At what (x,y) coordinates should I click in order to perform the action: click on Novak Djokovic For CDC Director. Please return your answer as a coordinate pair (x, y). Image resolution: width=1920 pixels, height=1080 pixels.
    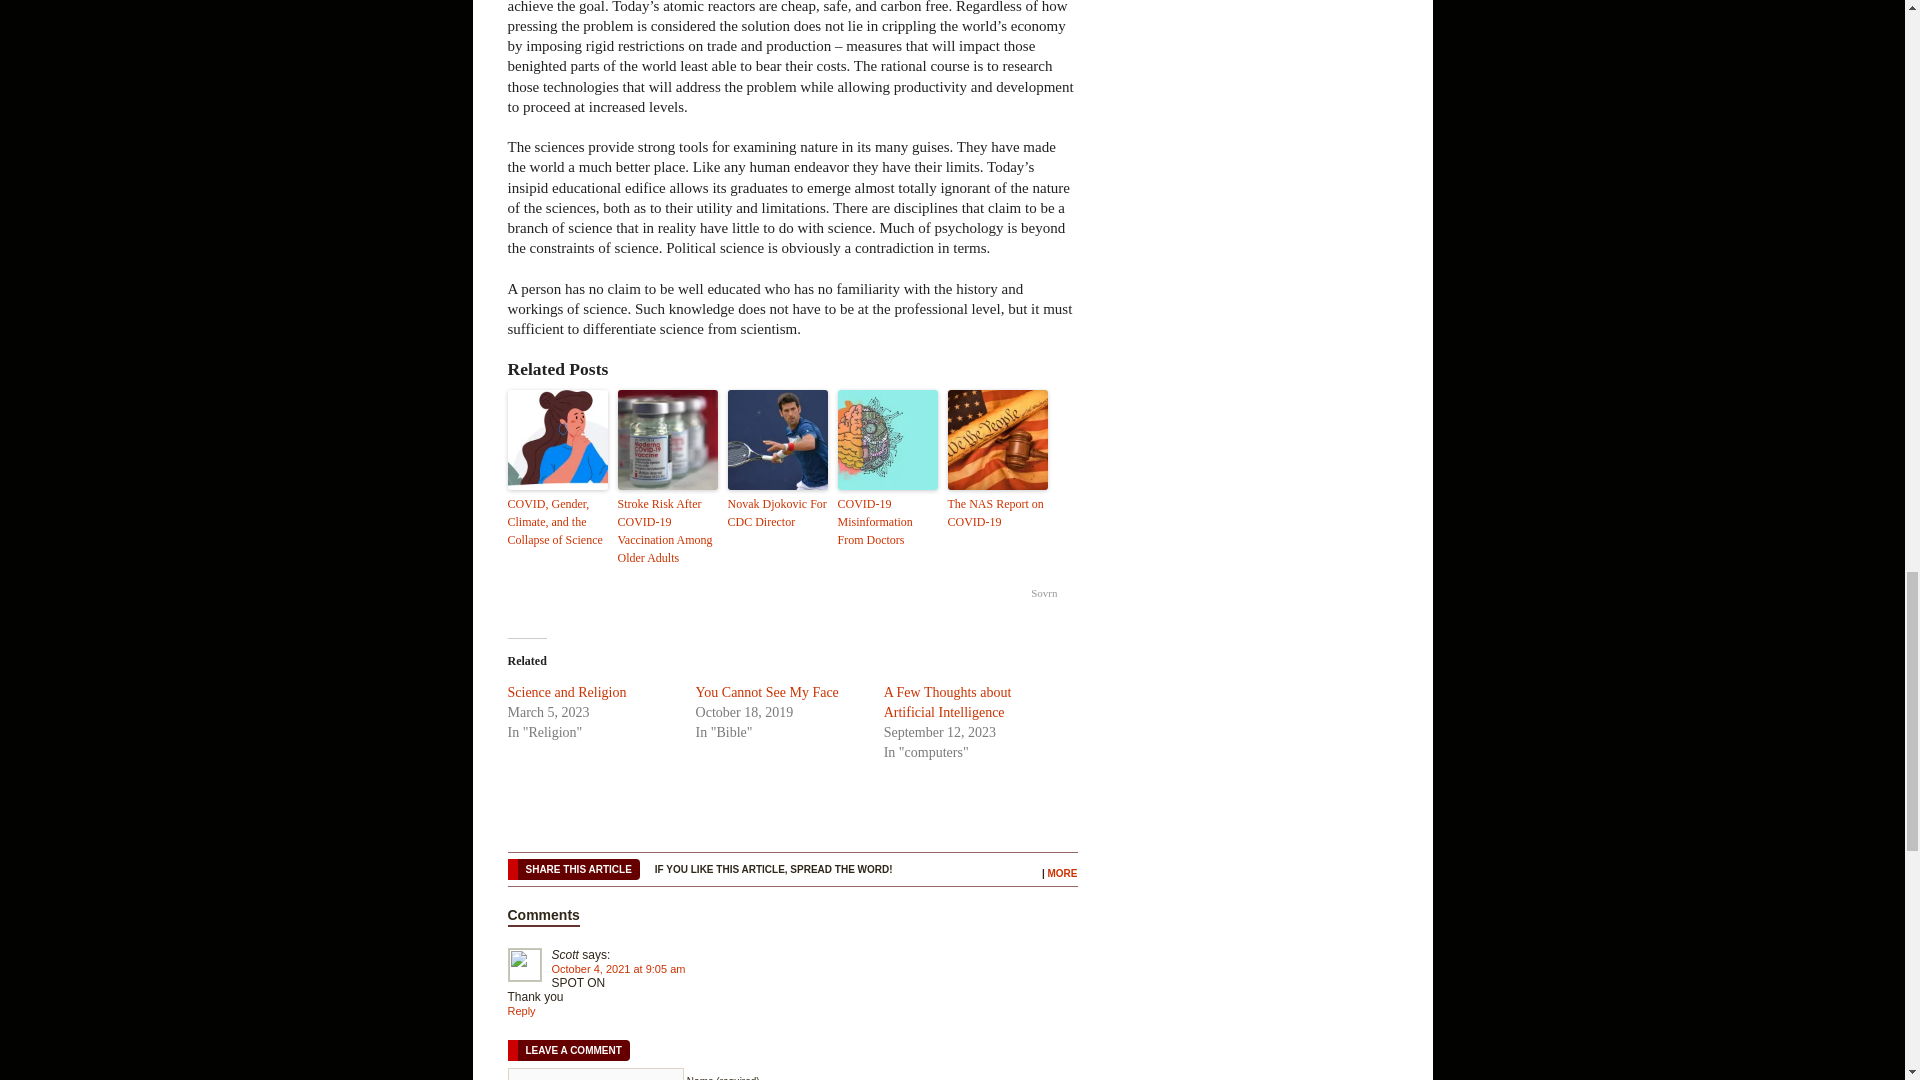
    Looking at the image, I should click on (777, 512).